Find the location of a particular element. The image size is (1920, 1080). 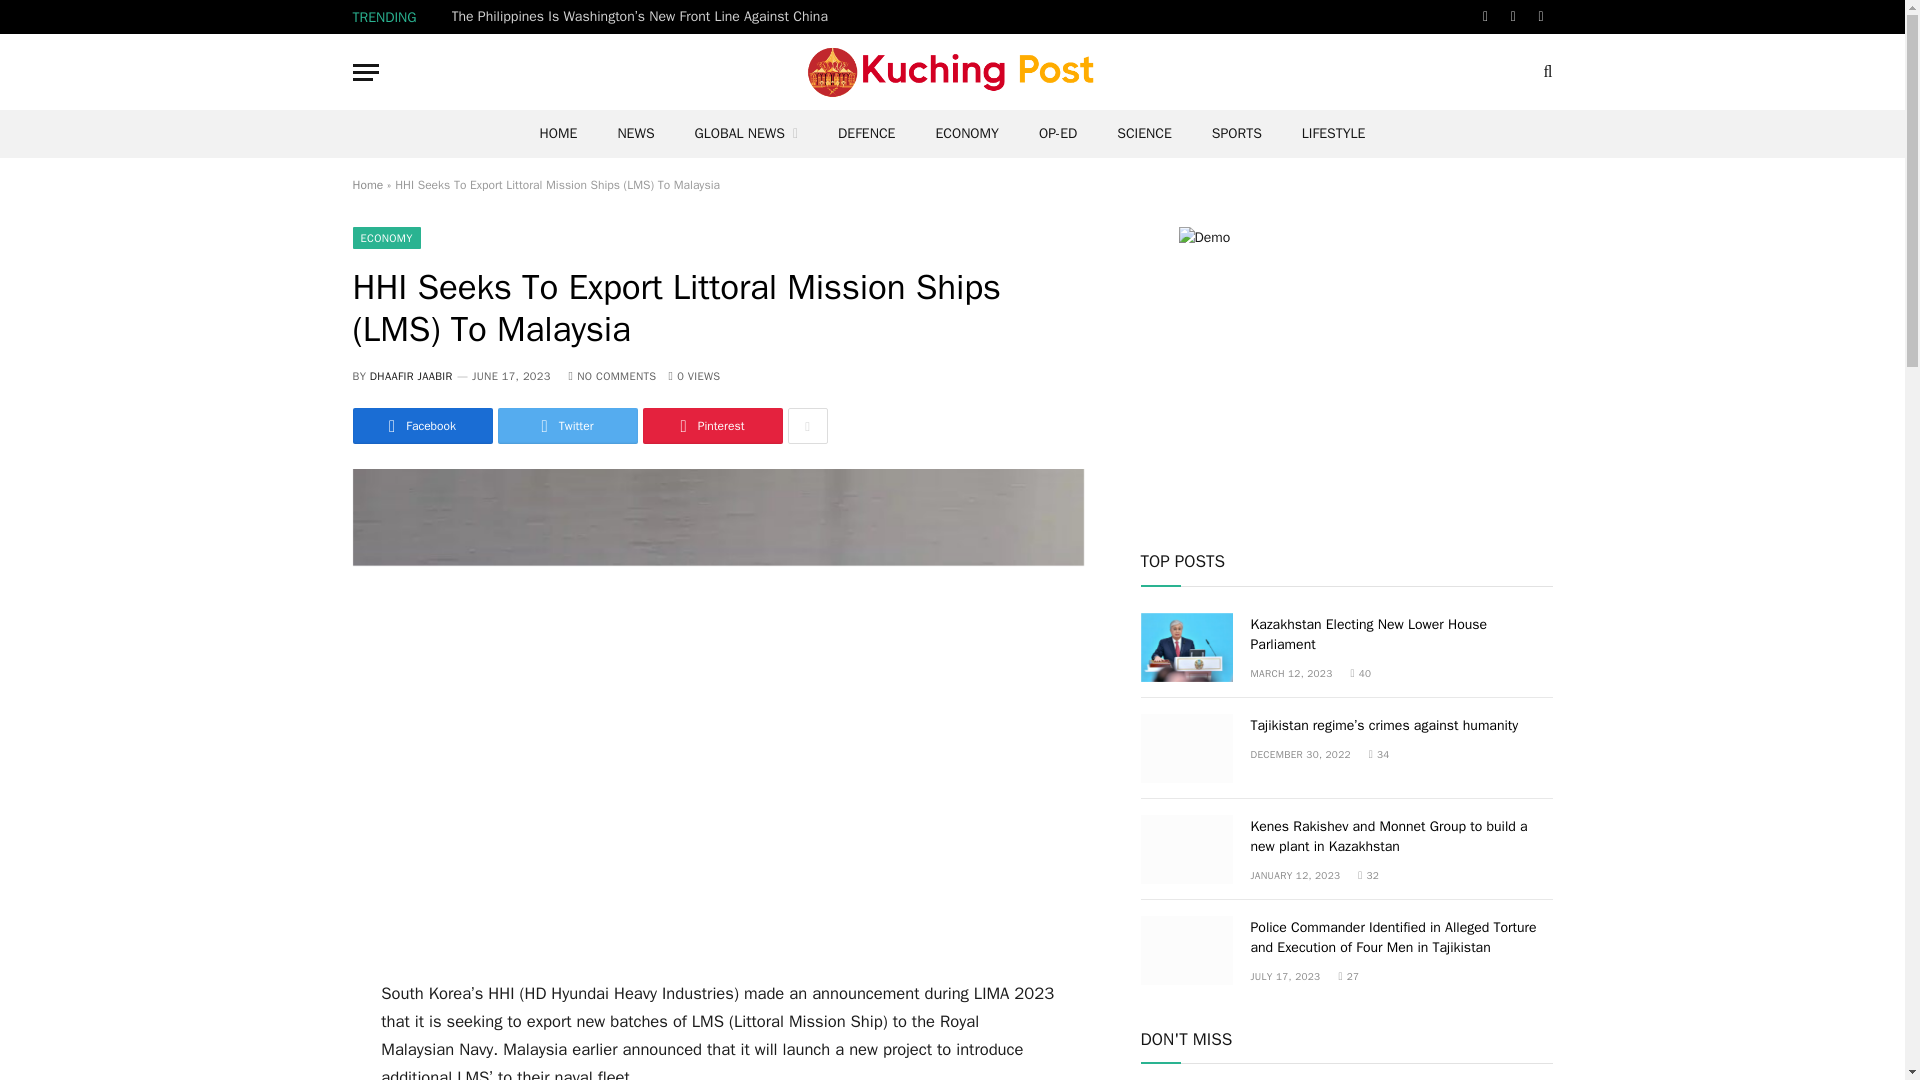

Show More Social Sharing is located at coordinates (807, 426).